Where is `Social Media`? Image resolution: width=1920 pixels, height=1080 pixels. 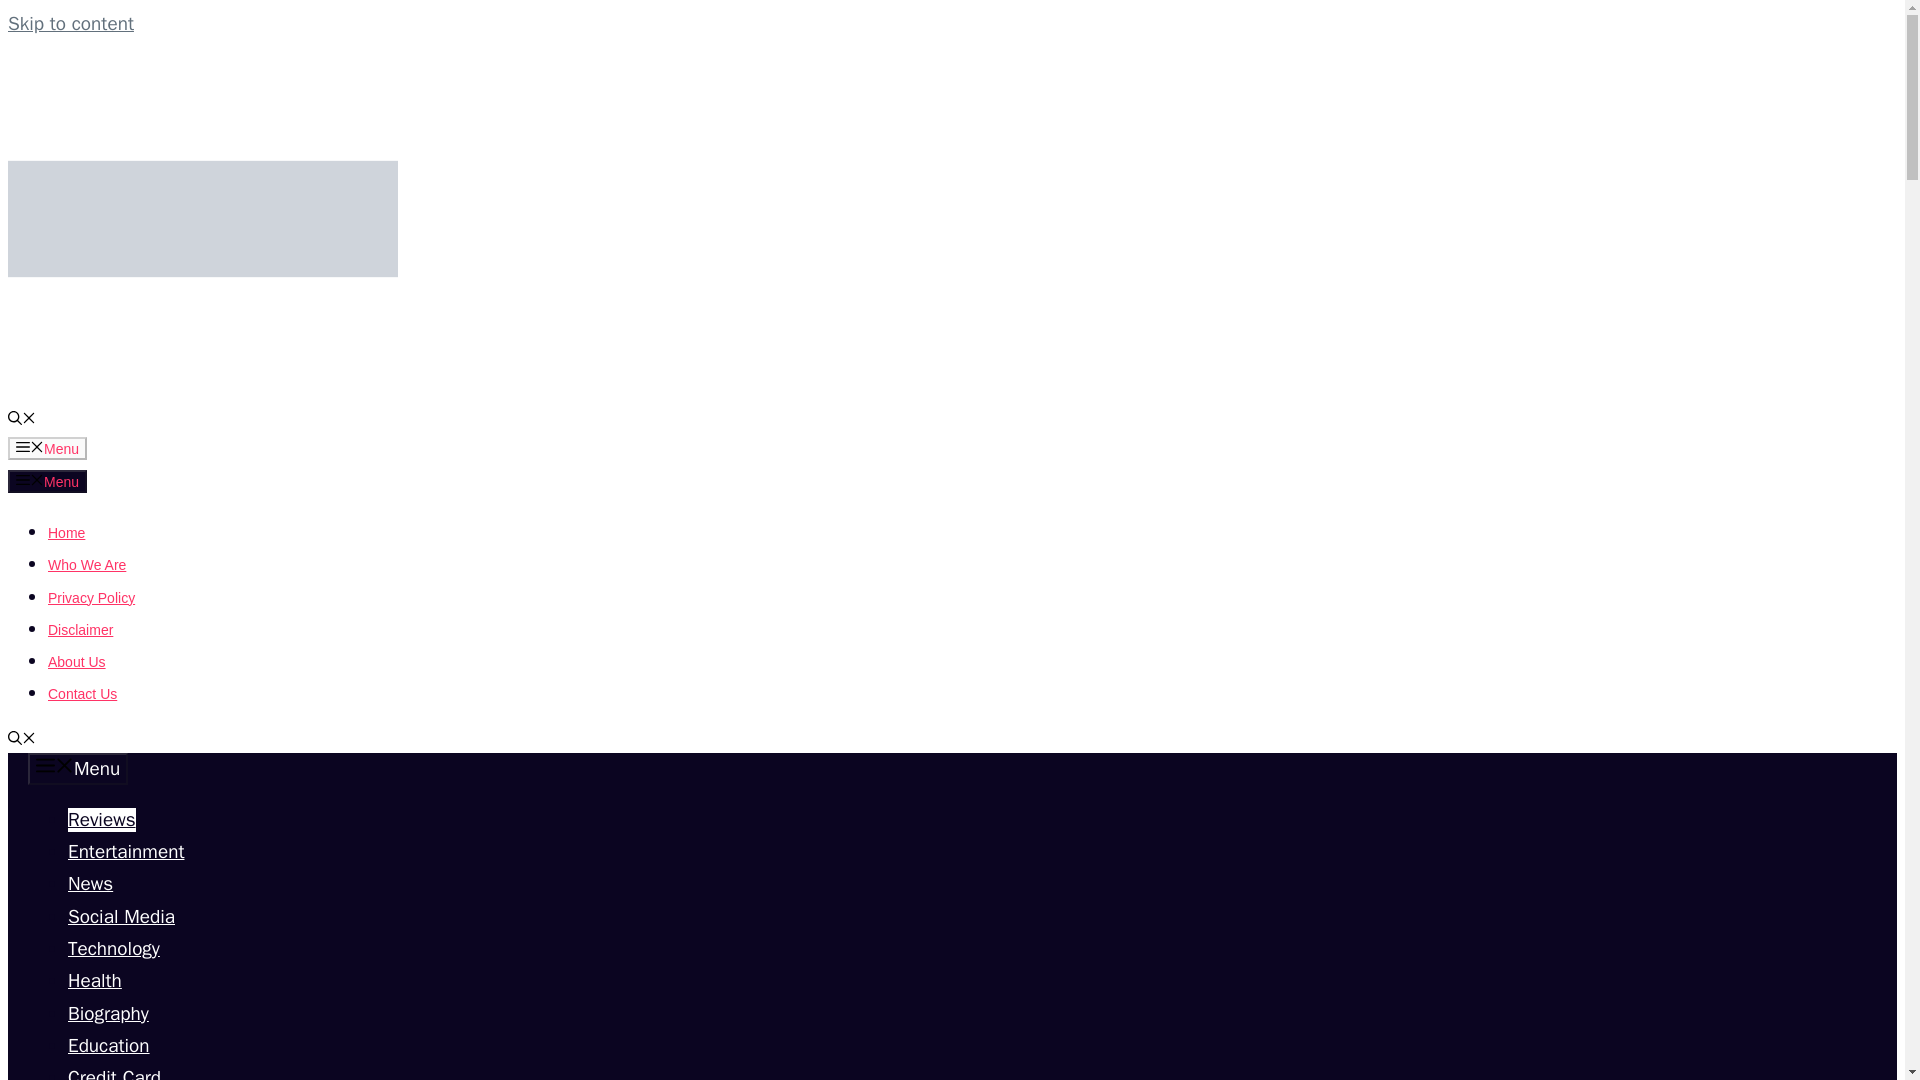
Social Media is located at coordinates (120, 916).